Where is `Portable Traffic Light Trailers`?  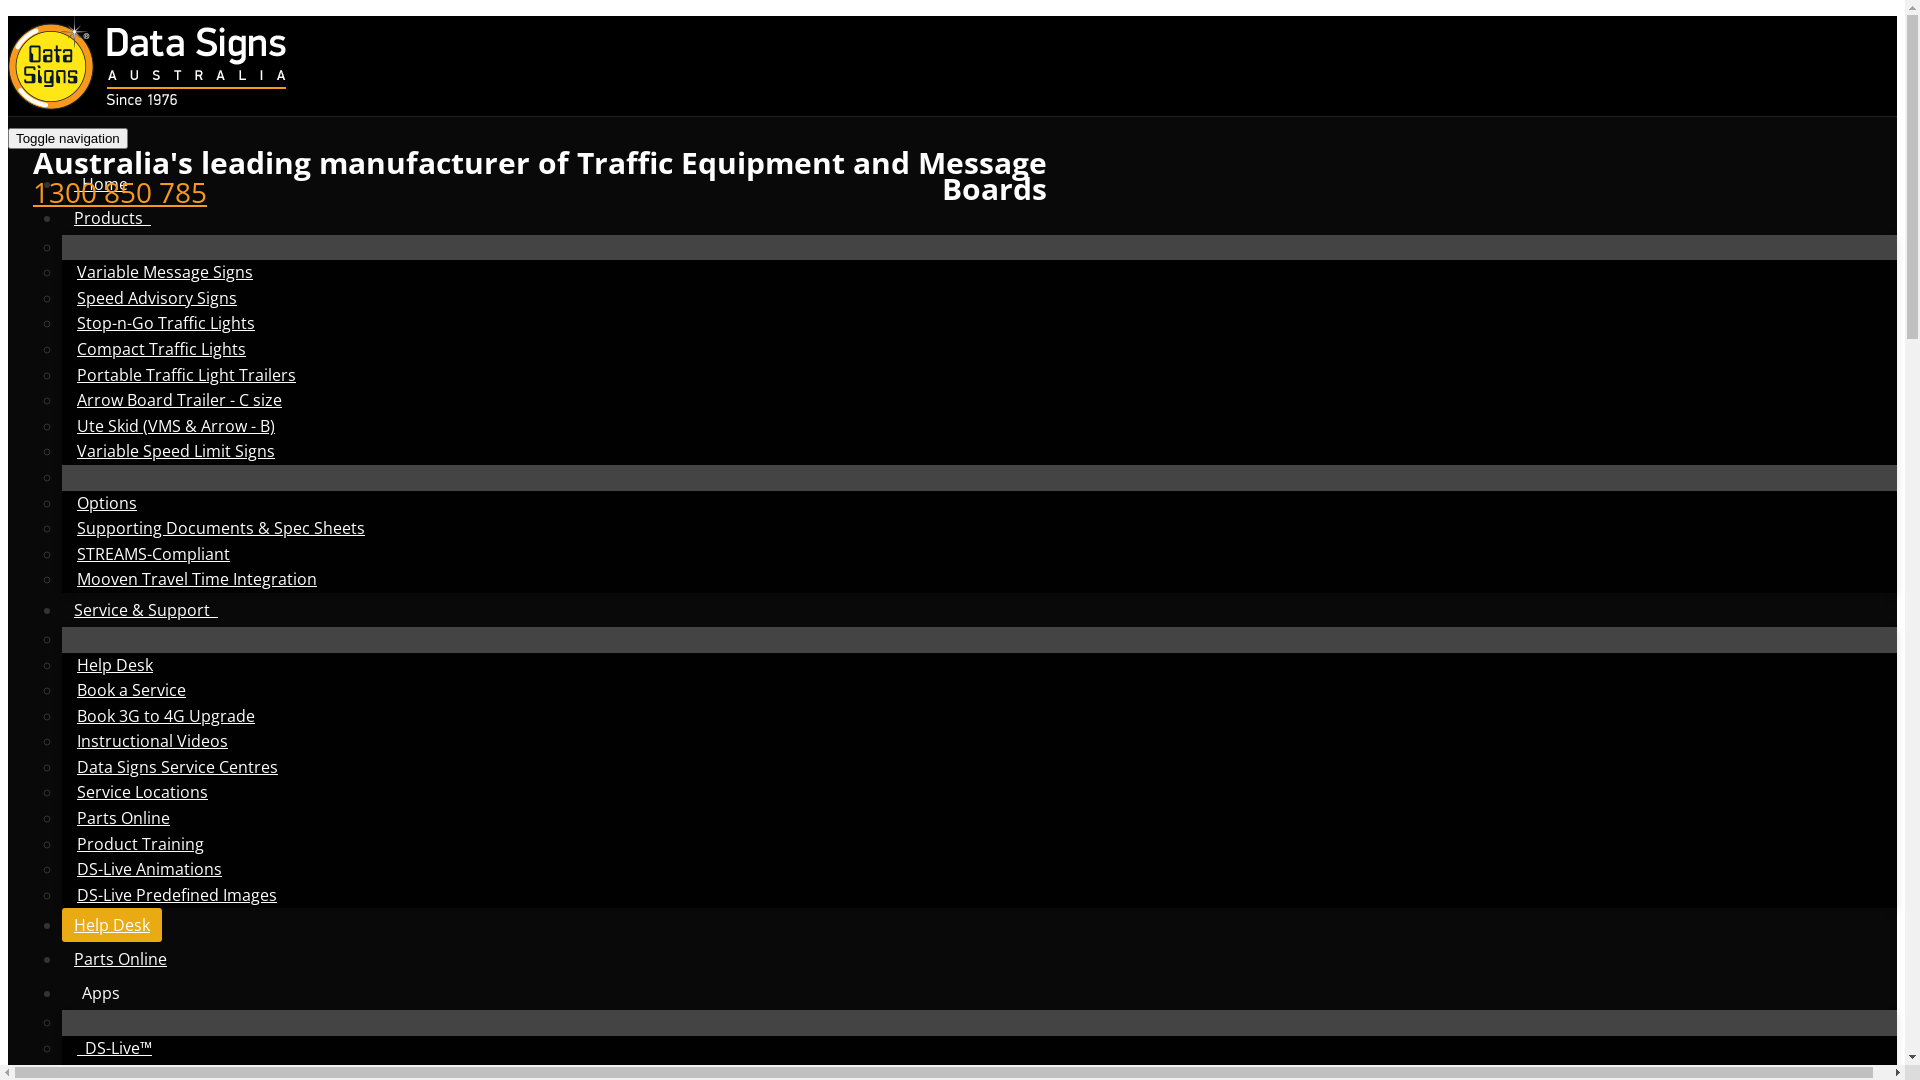 Portable Traffic Light Trailers is located at coordinates (186, 375).